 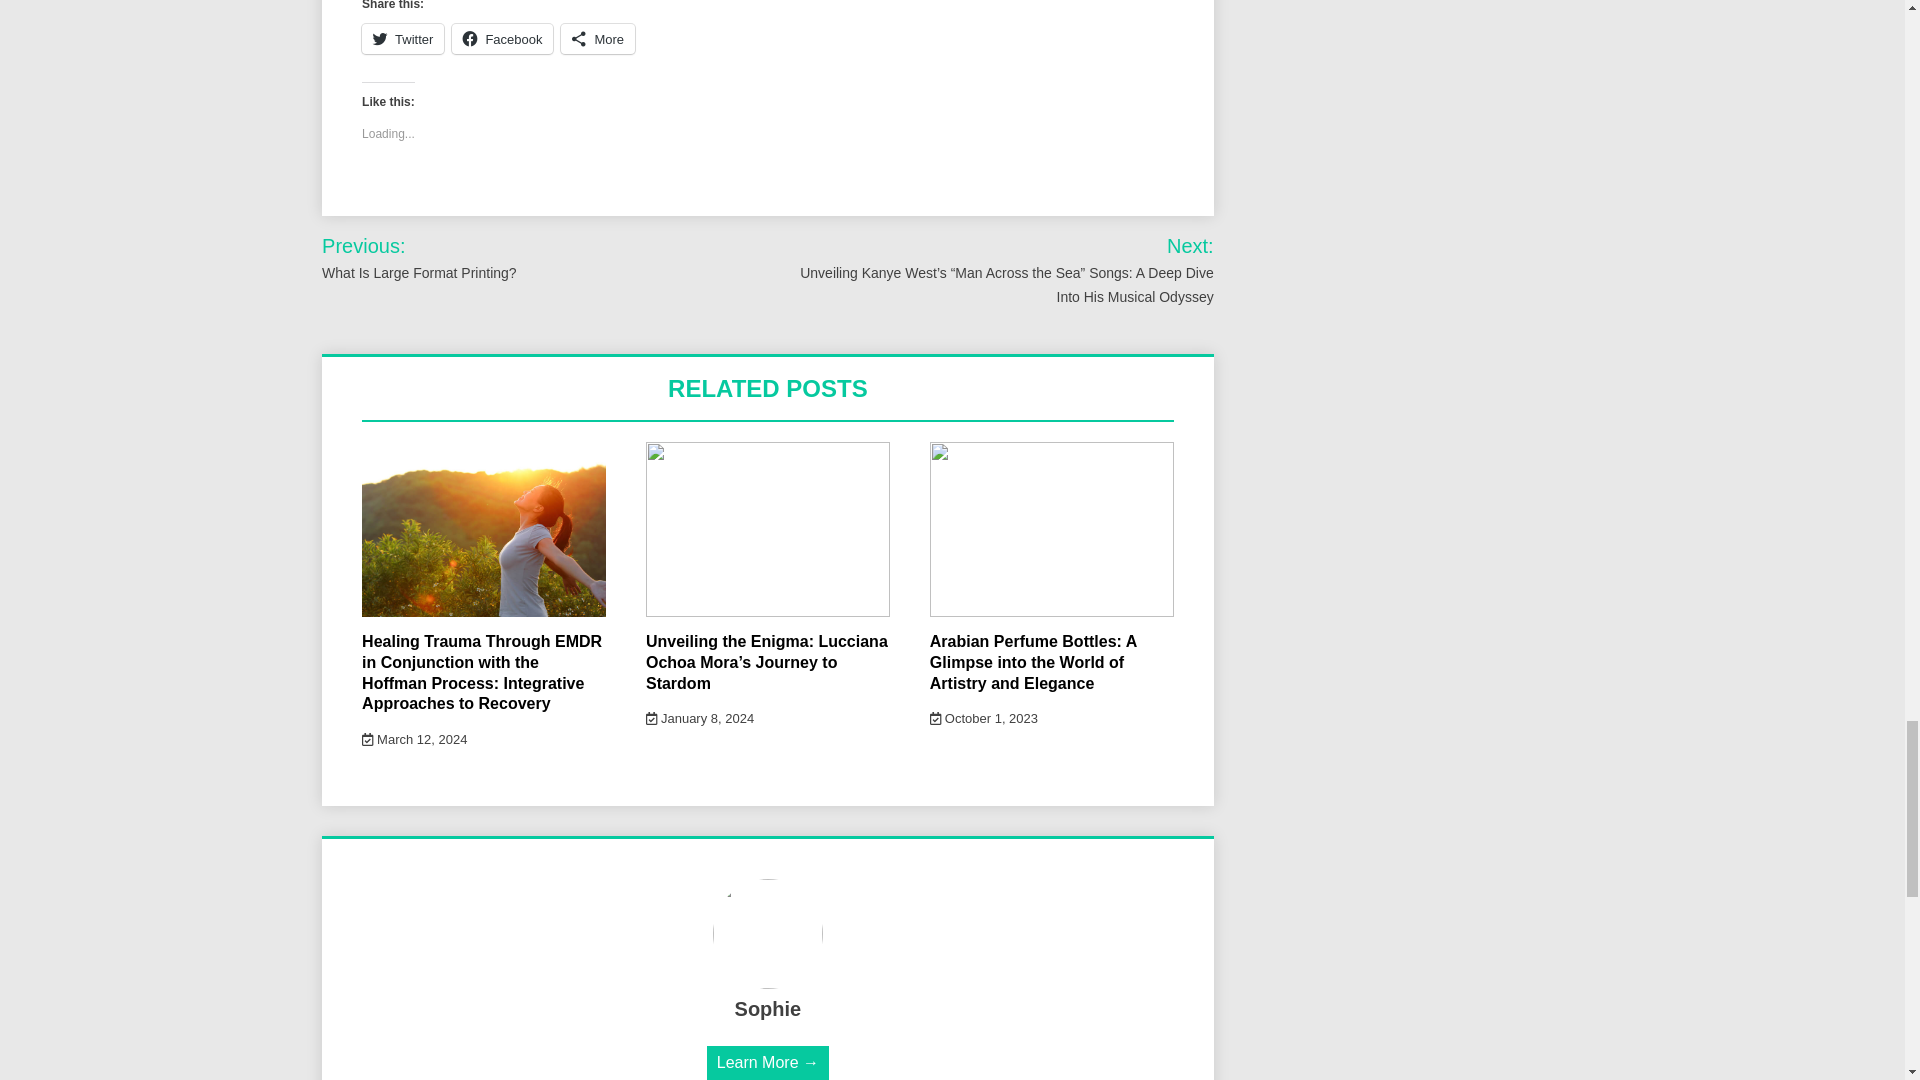 What do you see at coordinates (402, 38) in the screenshot?
I see `Click to share on Twitter` at bounding box center [402, 38].